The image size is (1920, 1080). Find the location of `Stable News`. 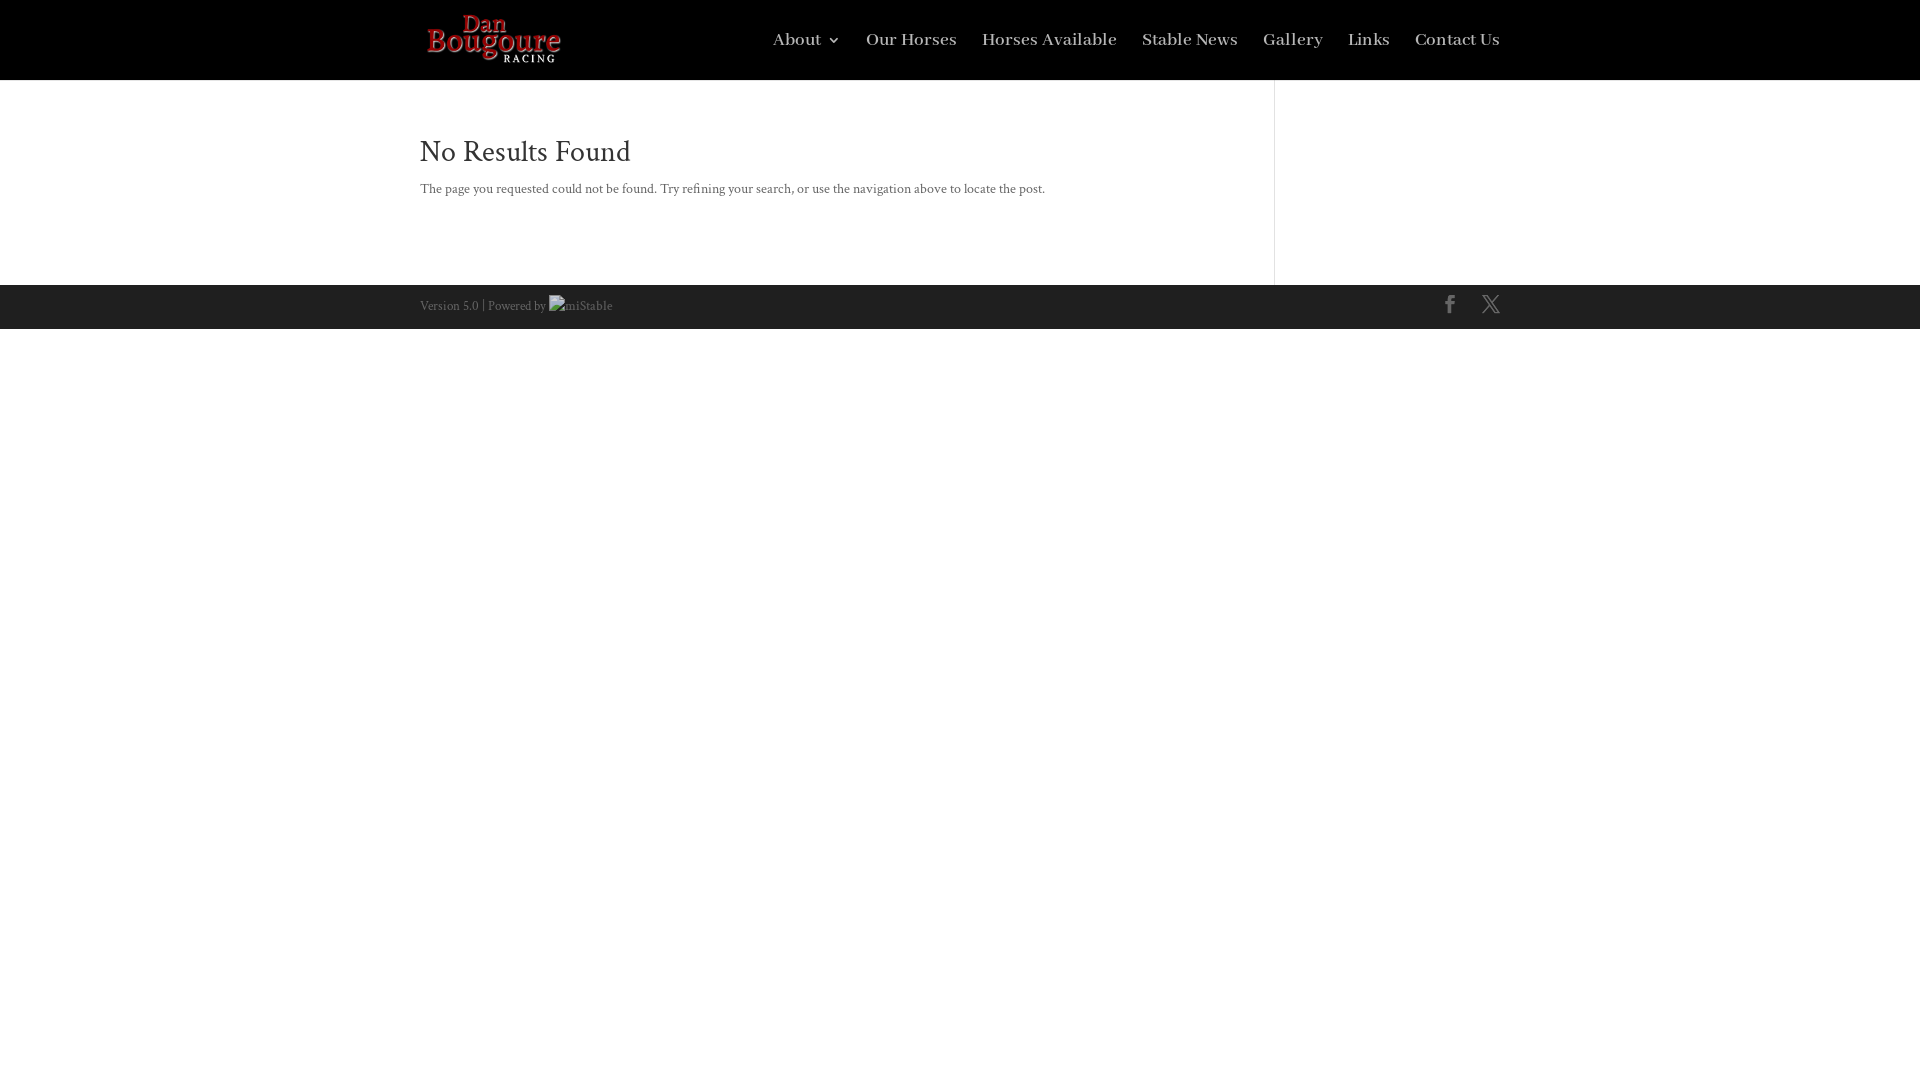

Stable News is located at coordinates (1190, 56).